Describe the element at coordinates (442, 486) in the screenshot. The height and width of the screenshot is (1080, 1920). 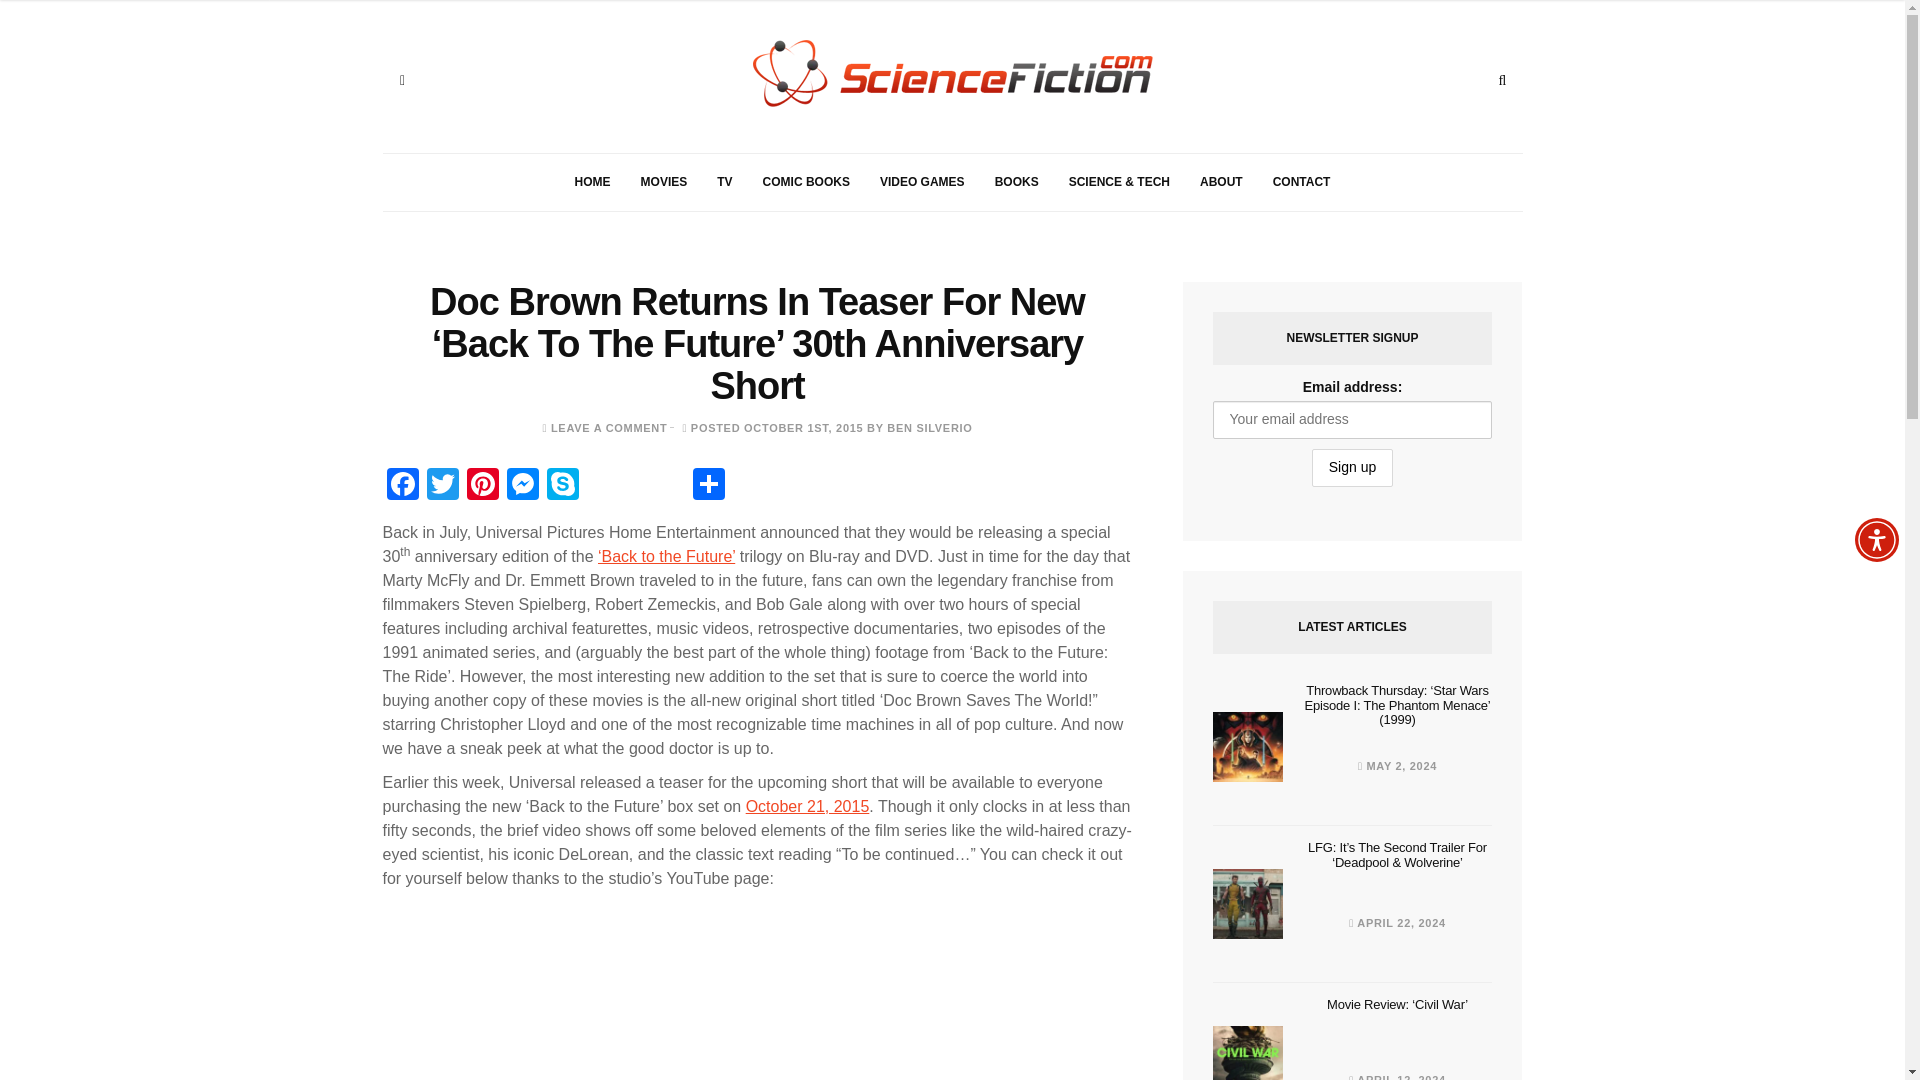
I see `Twitter` at that location.